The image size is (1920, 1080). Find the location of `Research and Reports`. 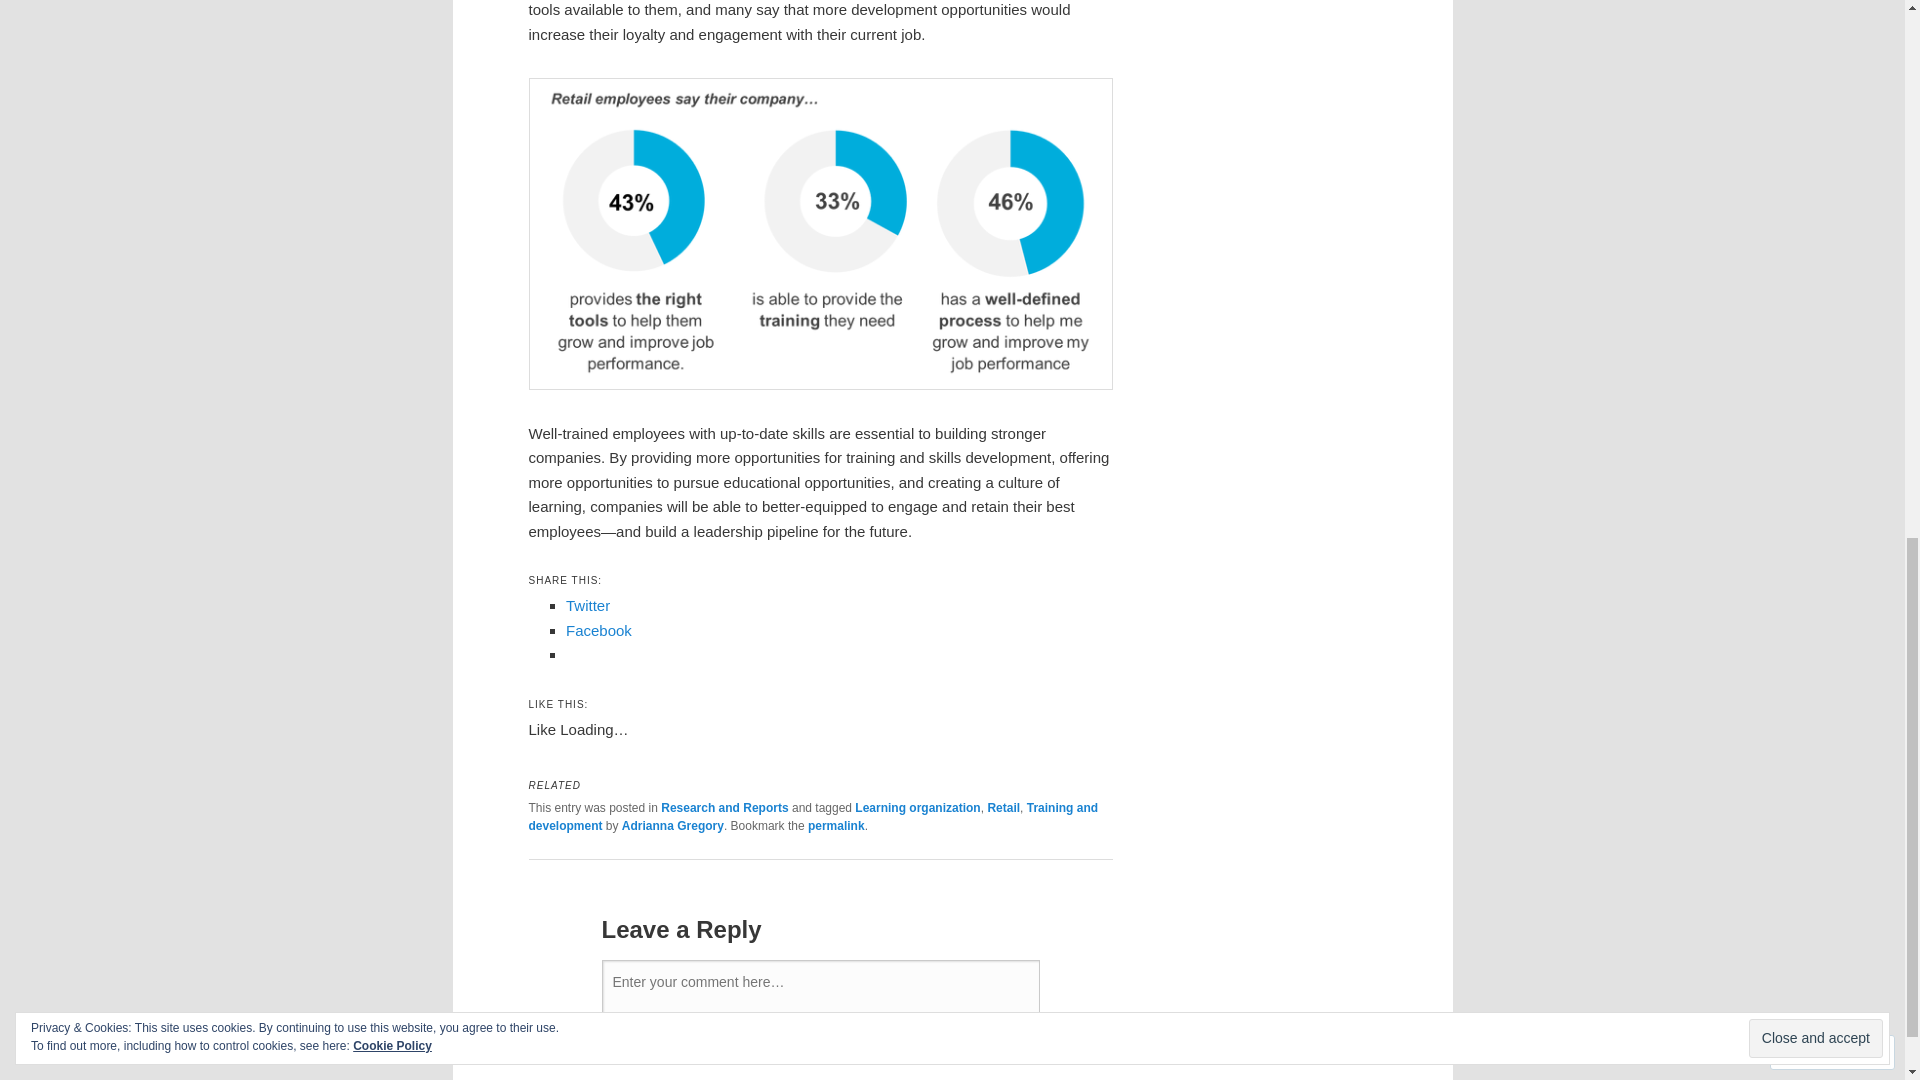

Research and Reports is located at coordinates (724, 808).